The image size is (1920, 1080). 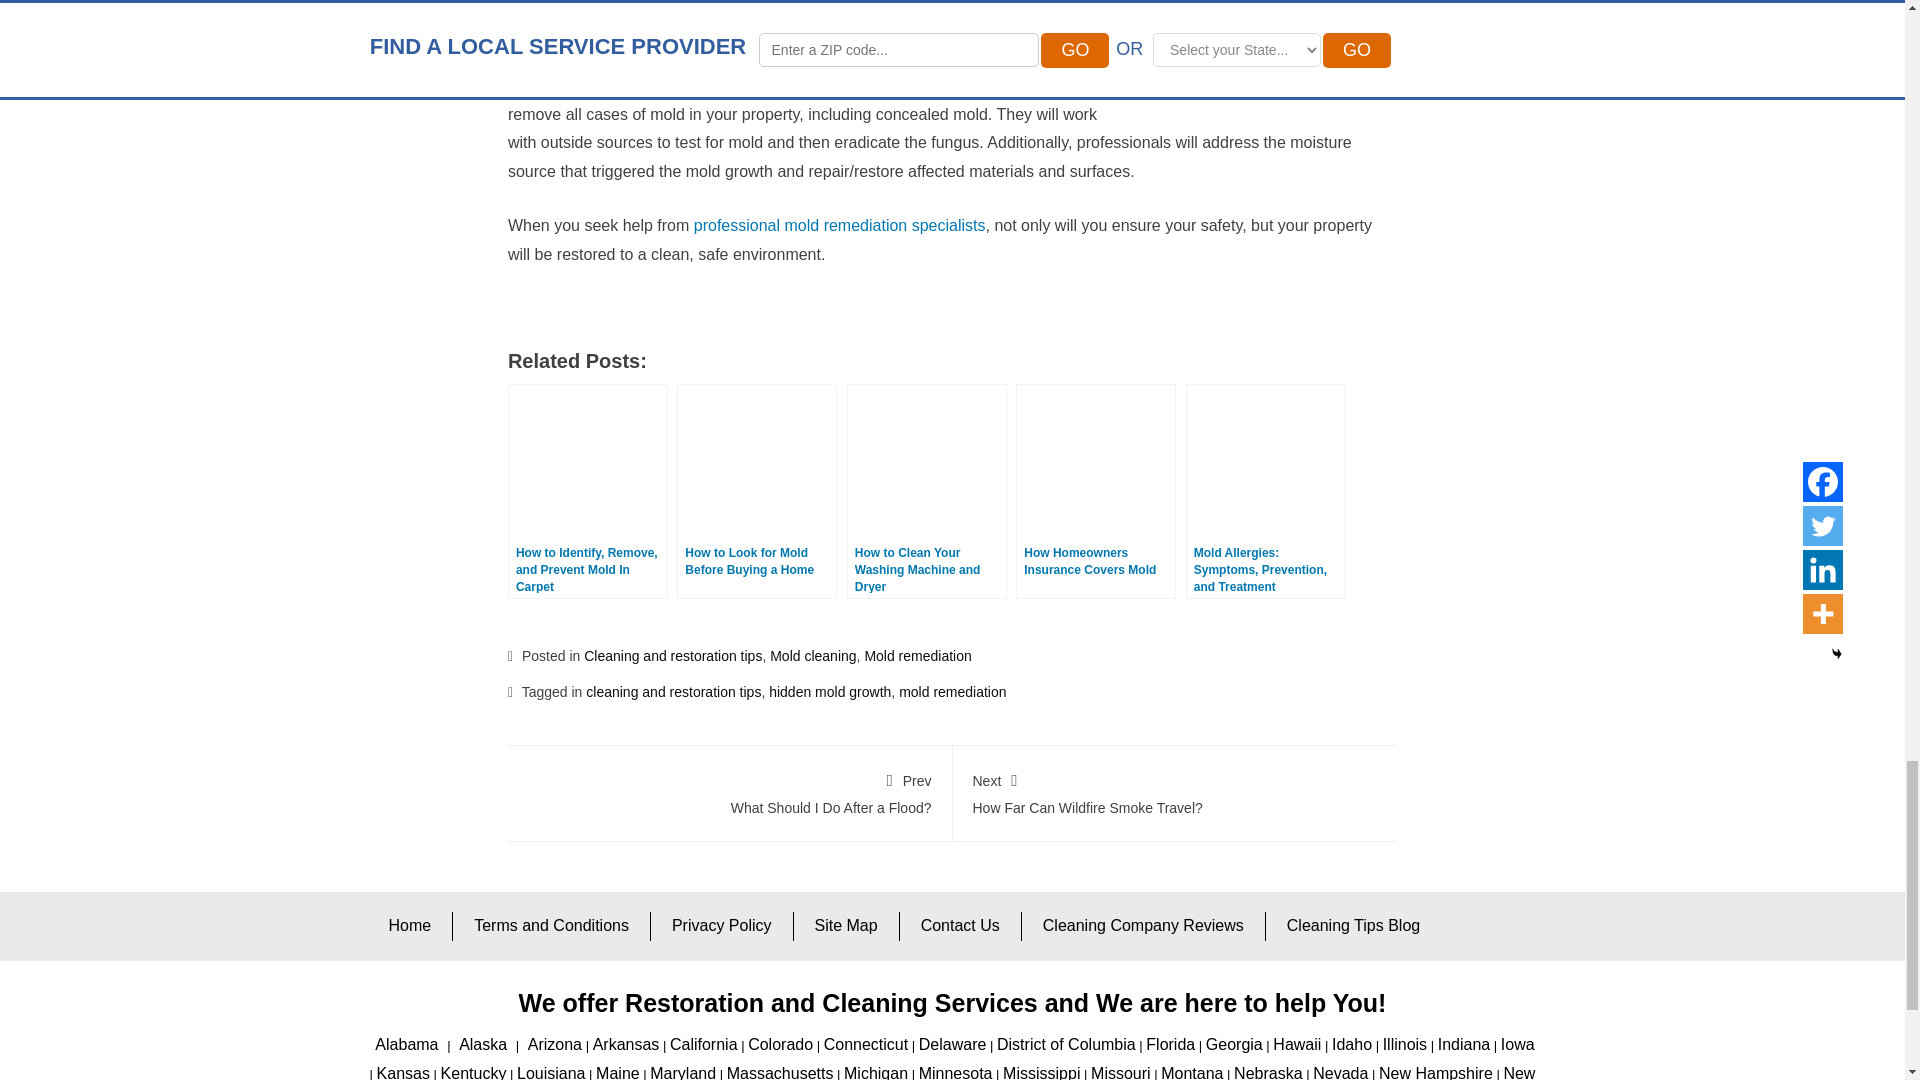 I want to click on Mold remediation, so click(x=918, y=656).